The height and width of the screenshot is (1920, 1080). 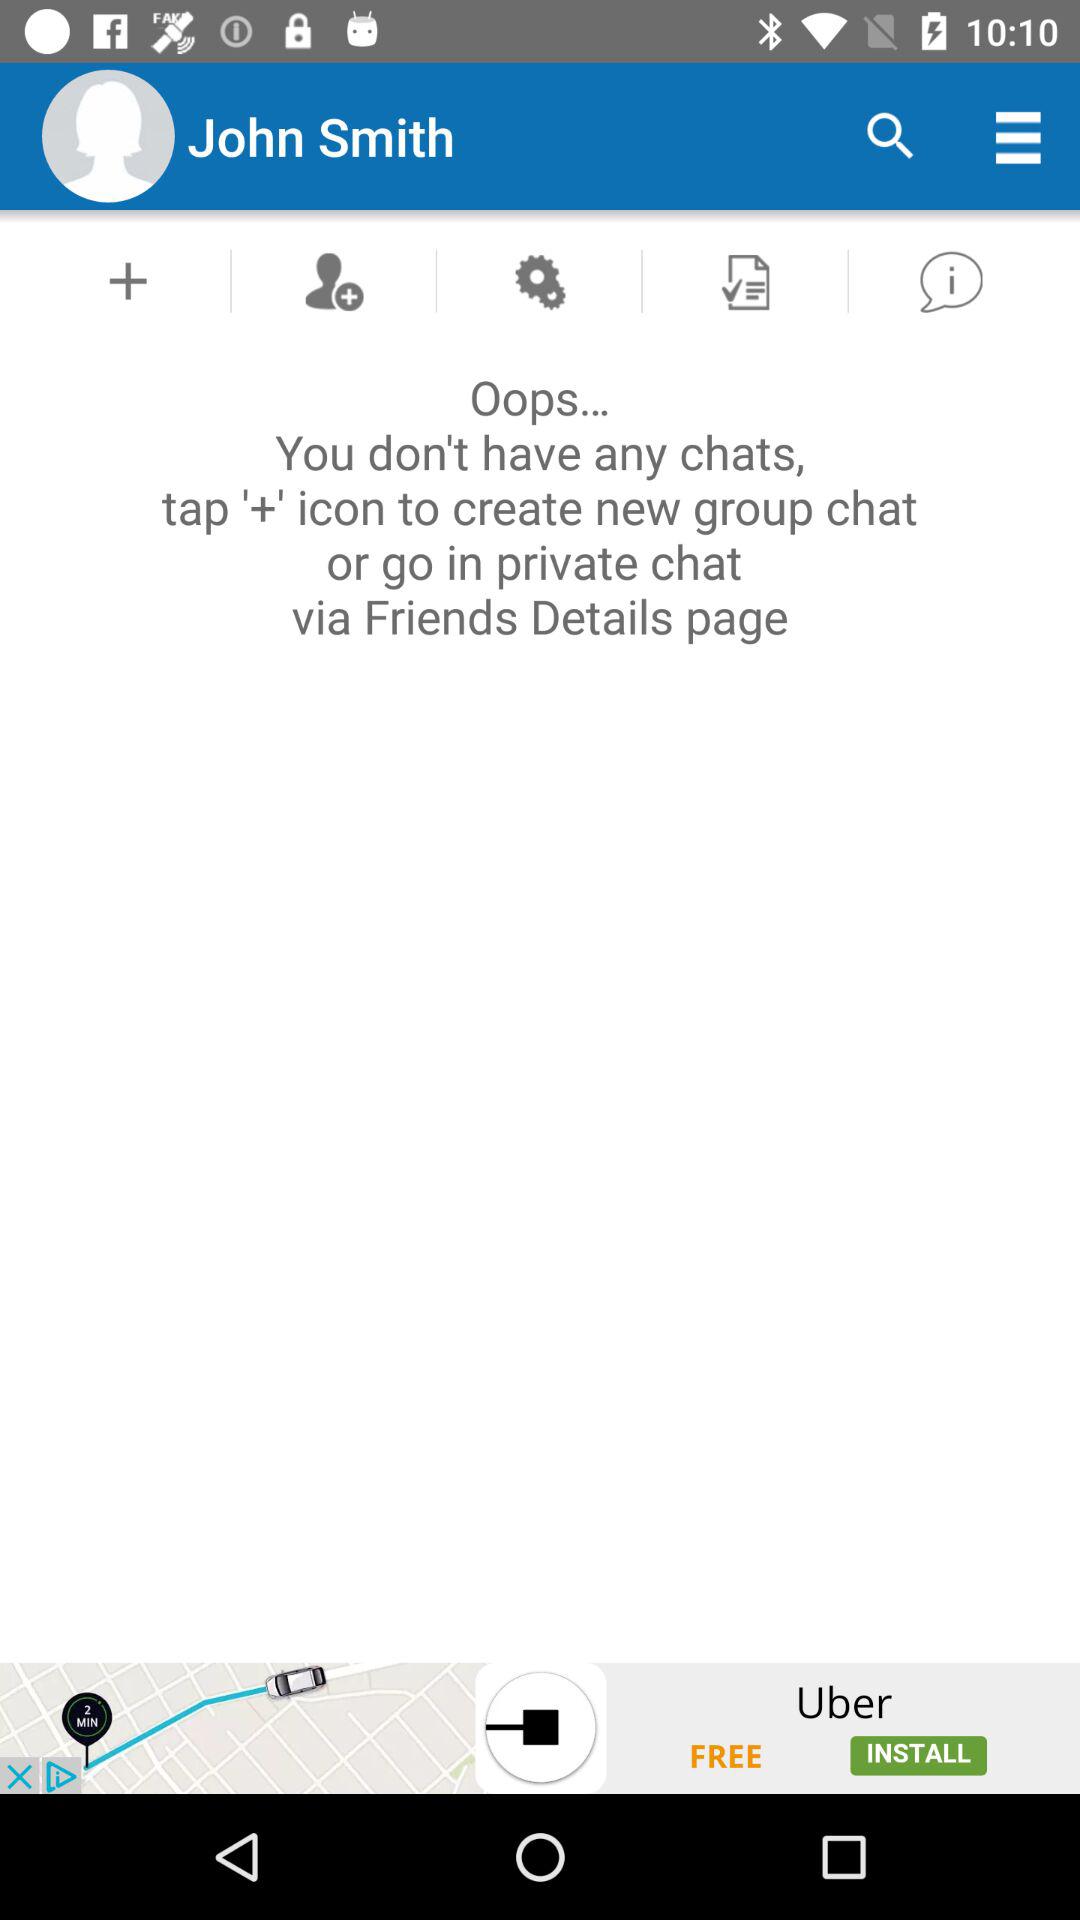 I want to click on settings, so click(x=538, y=280).